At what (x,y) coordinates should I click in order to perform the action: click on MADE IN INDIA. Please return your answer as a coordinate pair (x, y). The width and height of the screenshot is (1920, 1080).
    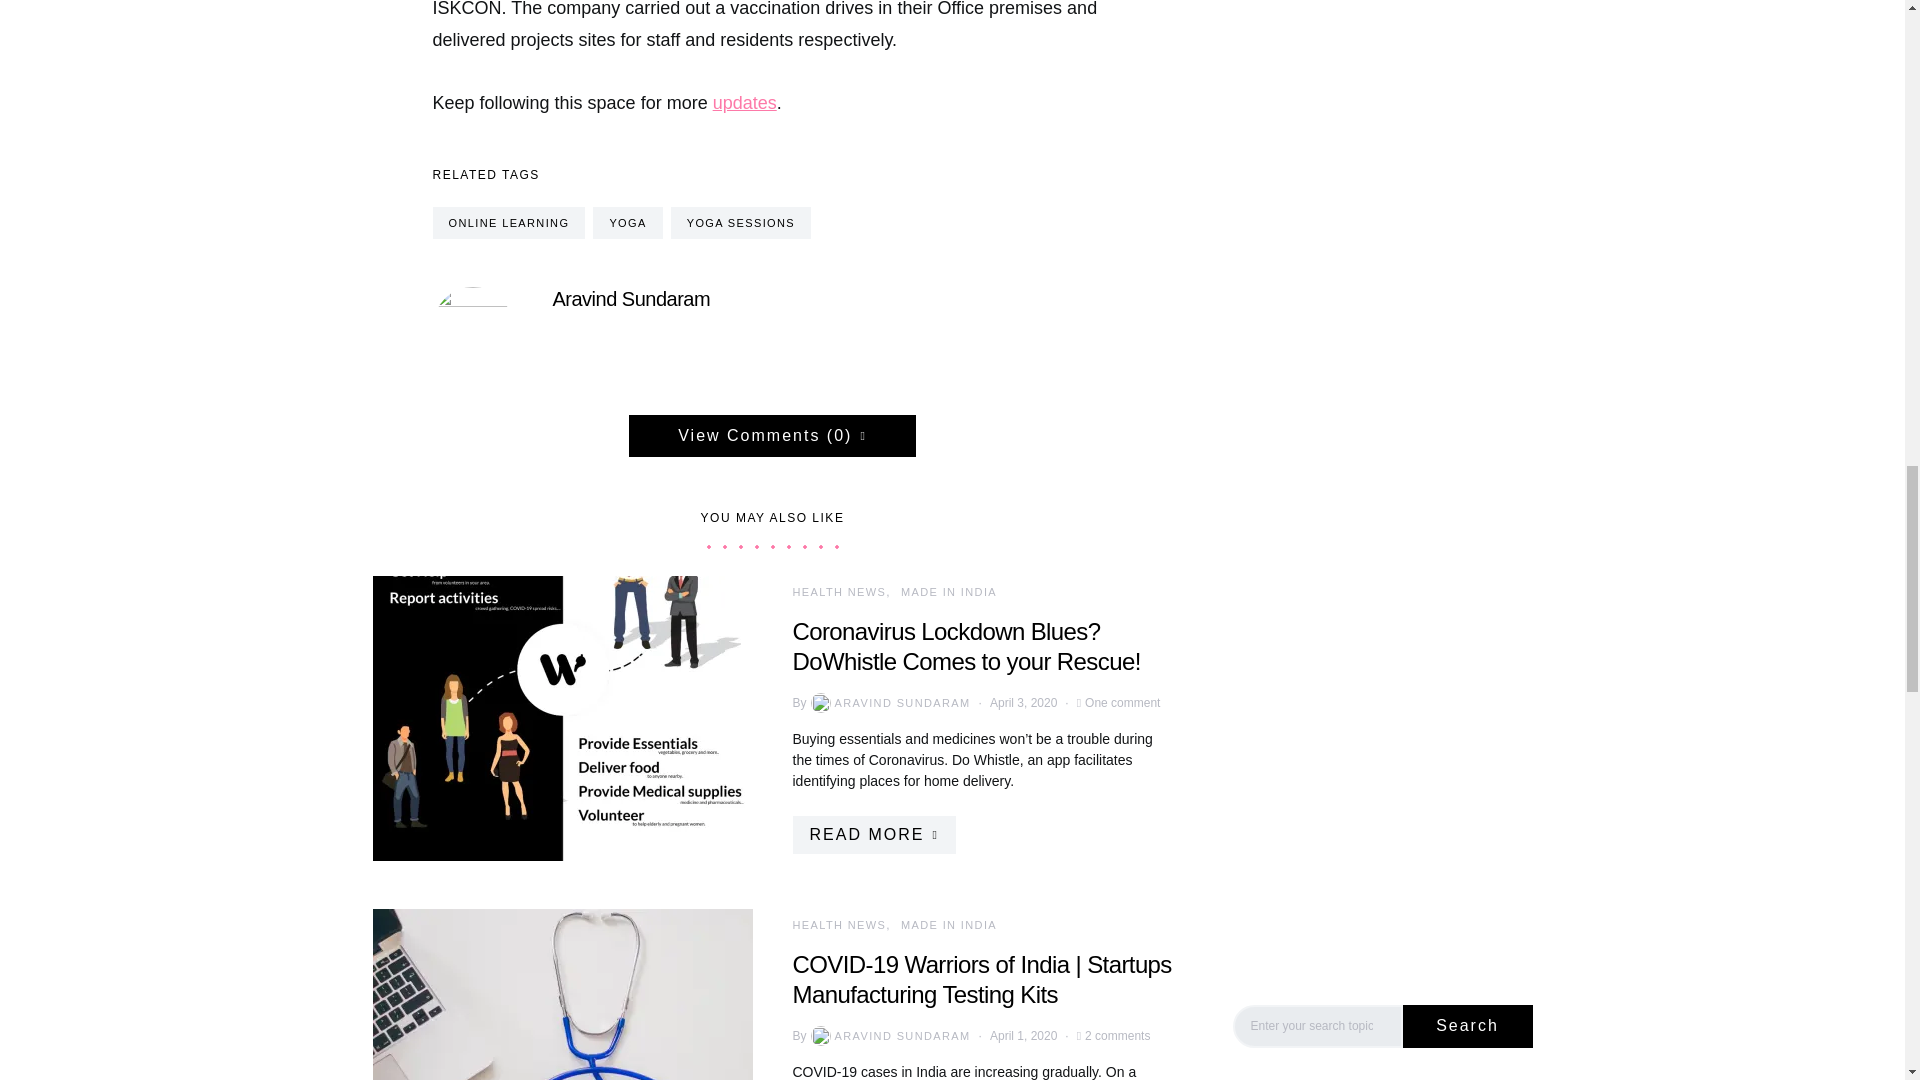
    Looking at the image, I should click on (948, 924).